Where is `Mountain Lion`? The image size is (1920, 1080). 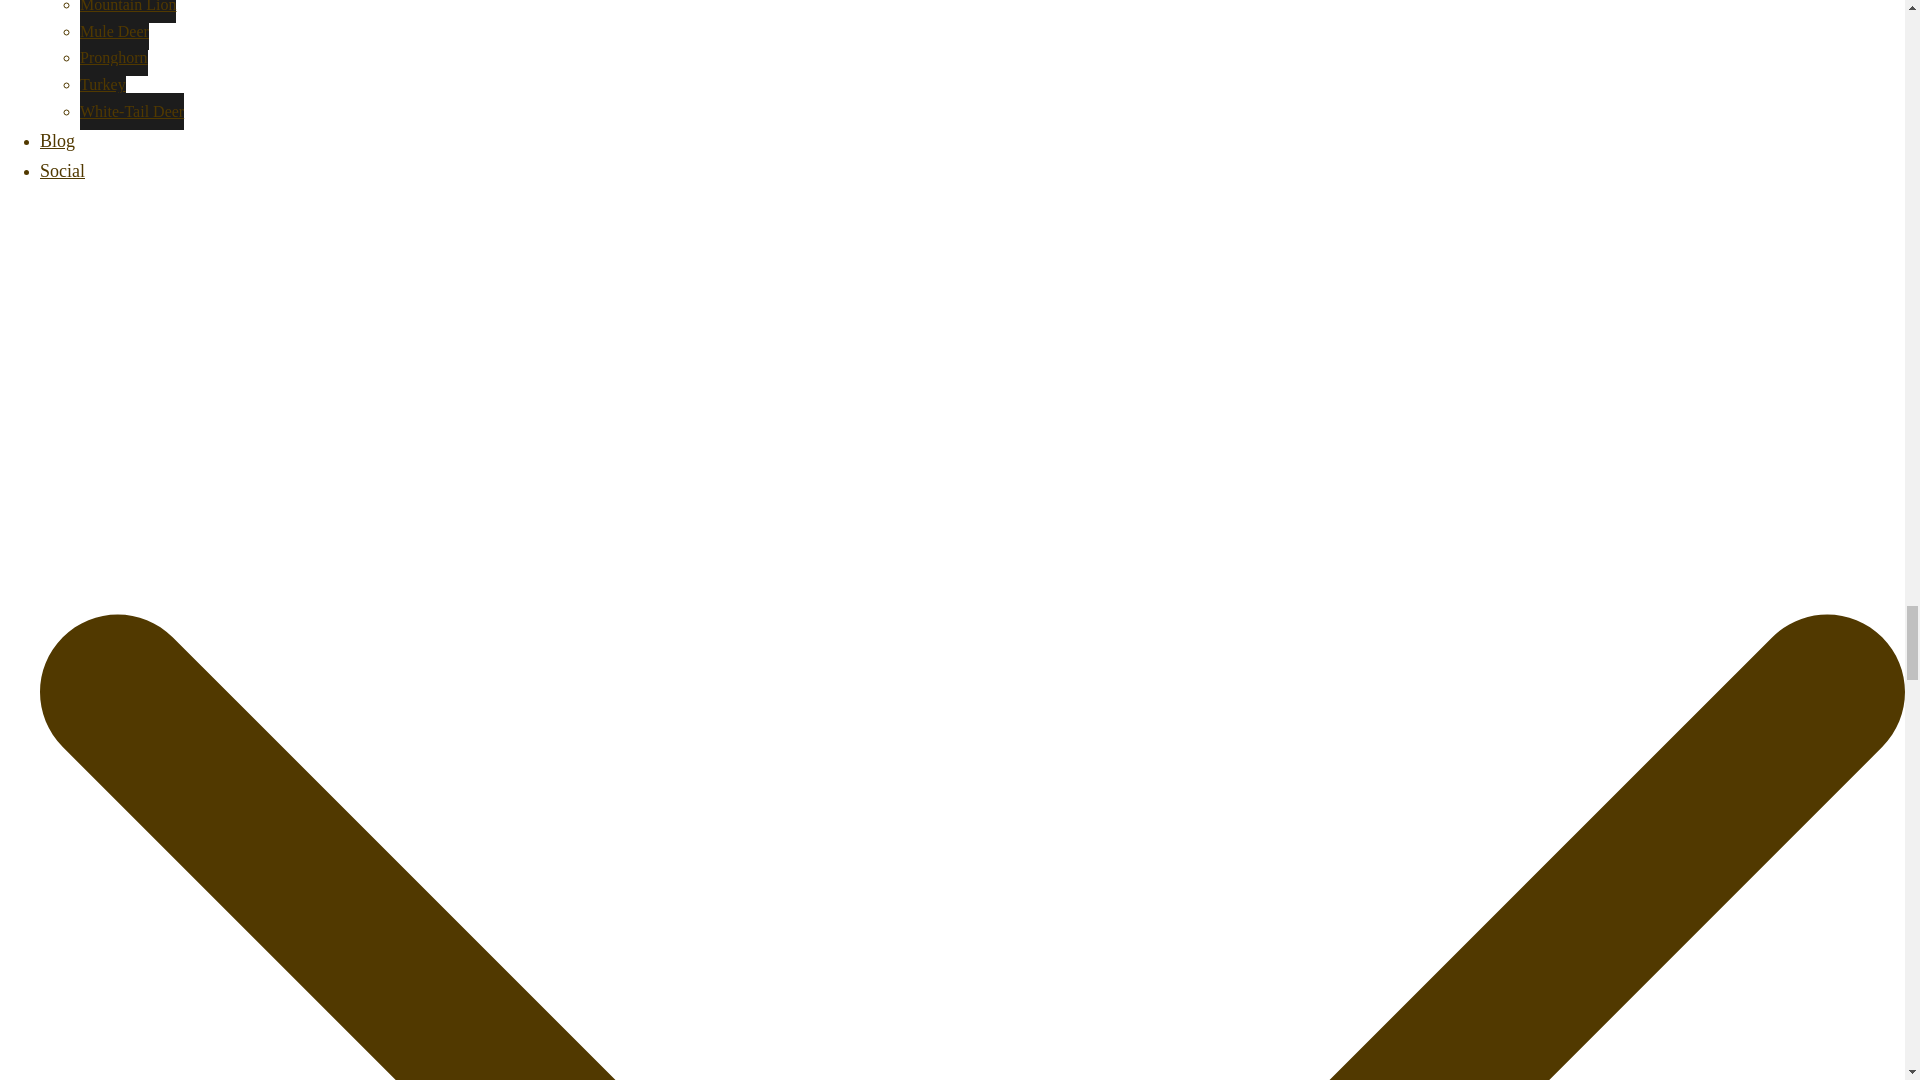
Mountain Lion is located at coordinates (128, 11).